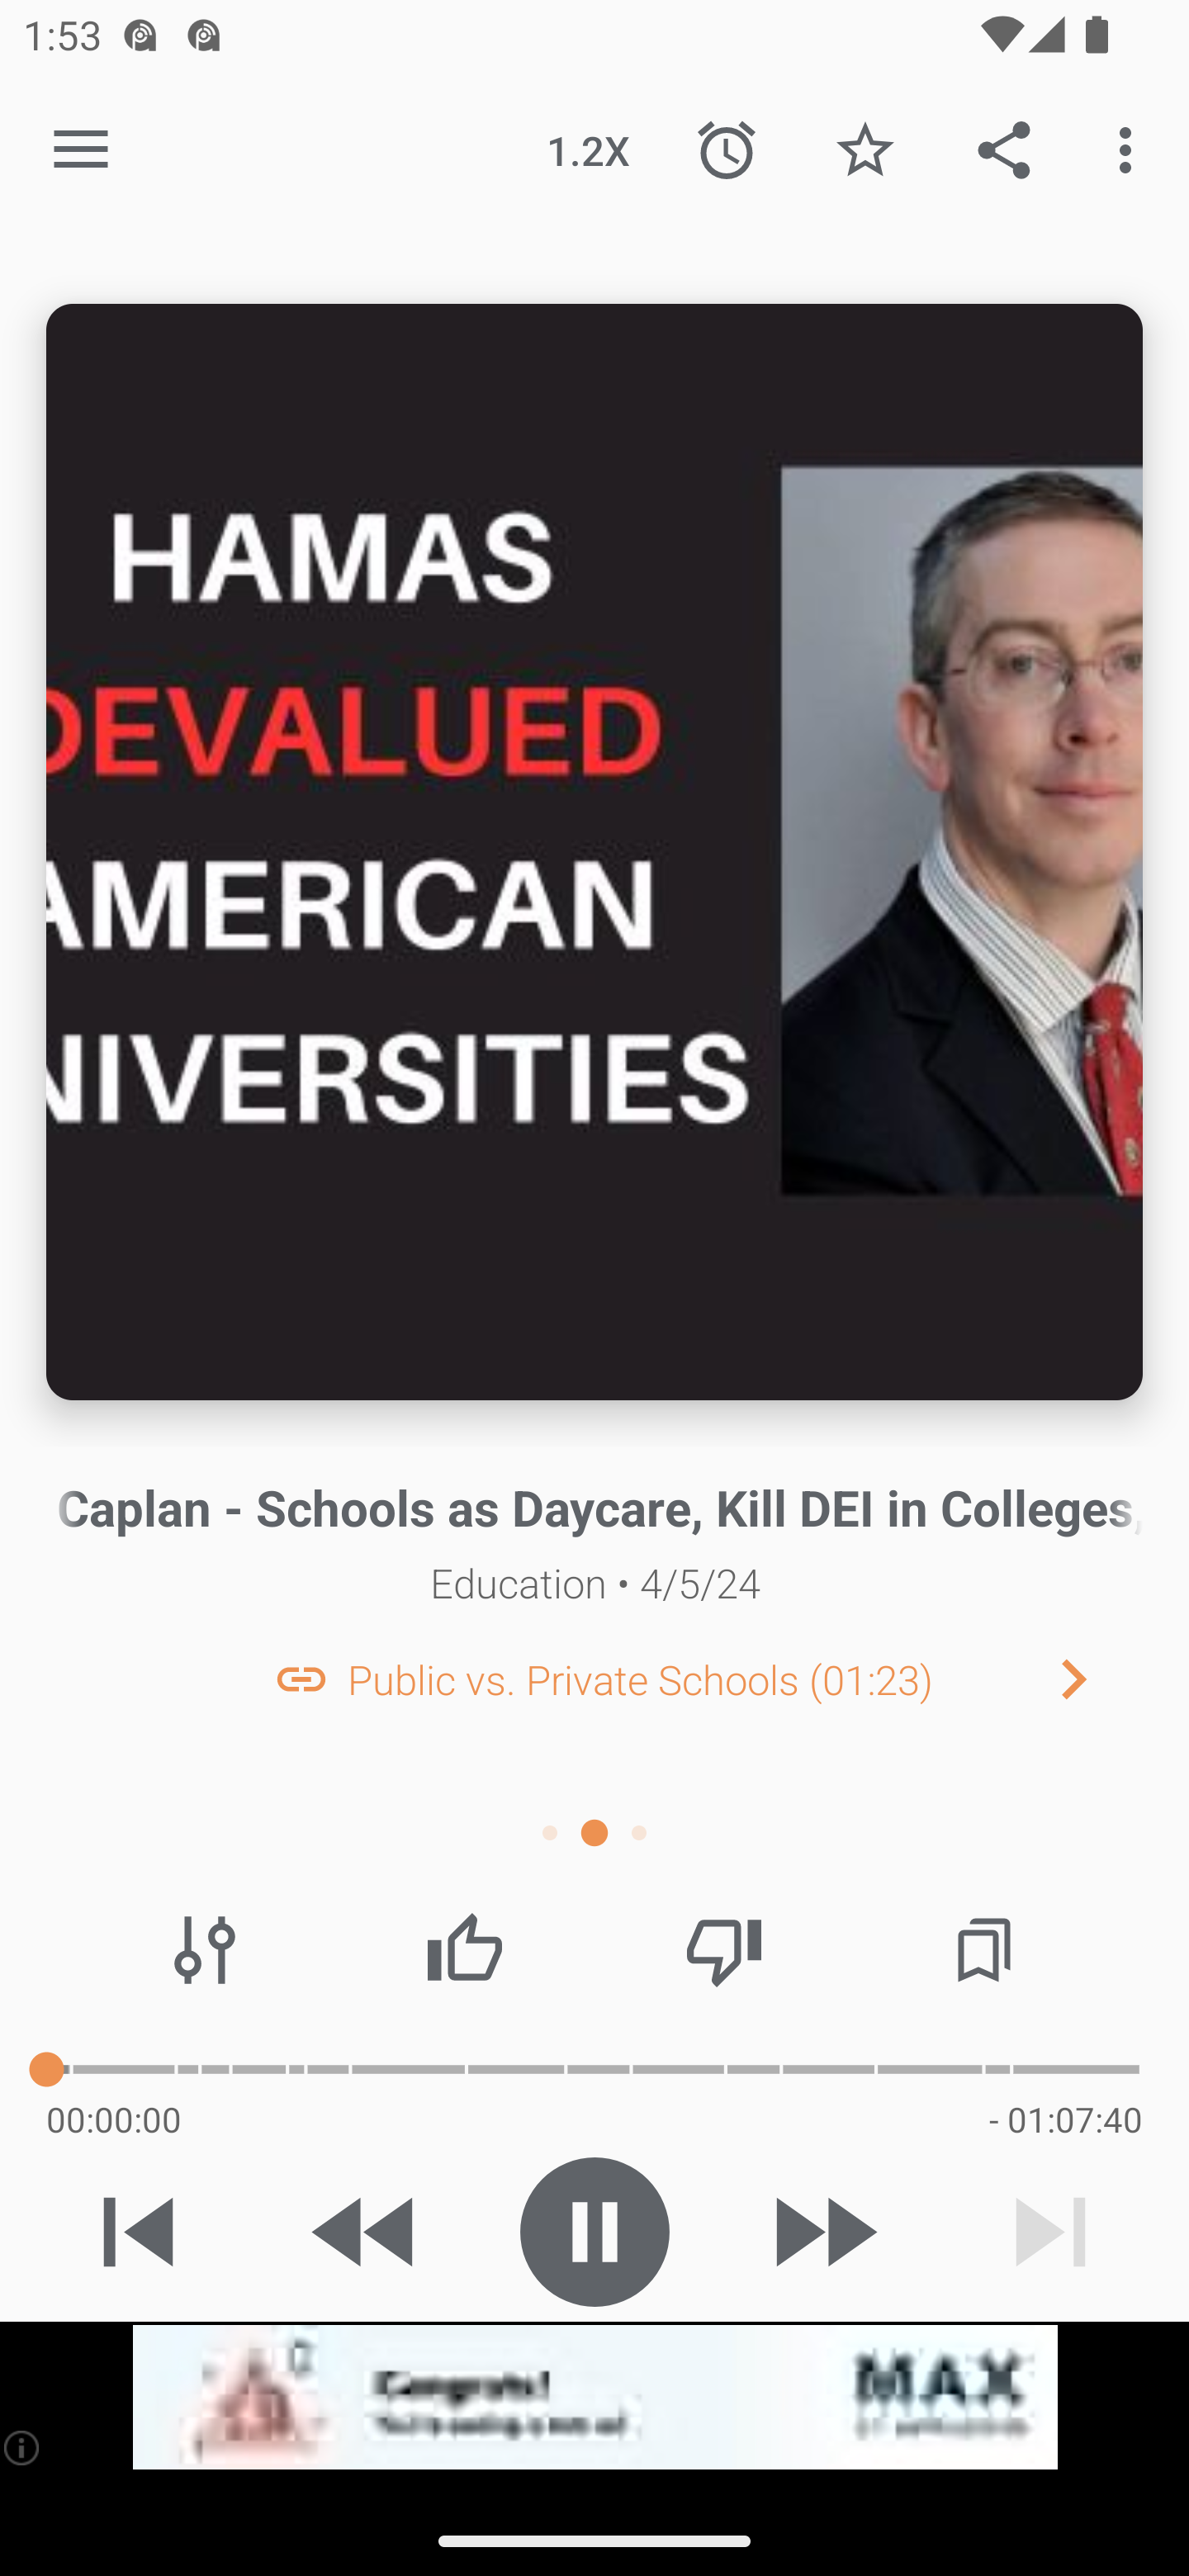  I want to click on Audio effects, so click(205, 1950).